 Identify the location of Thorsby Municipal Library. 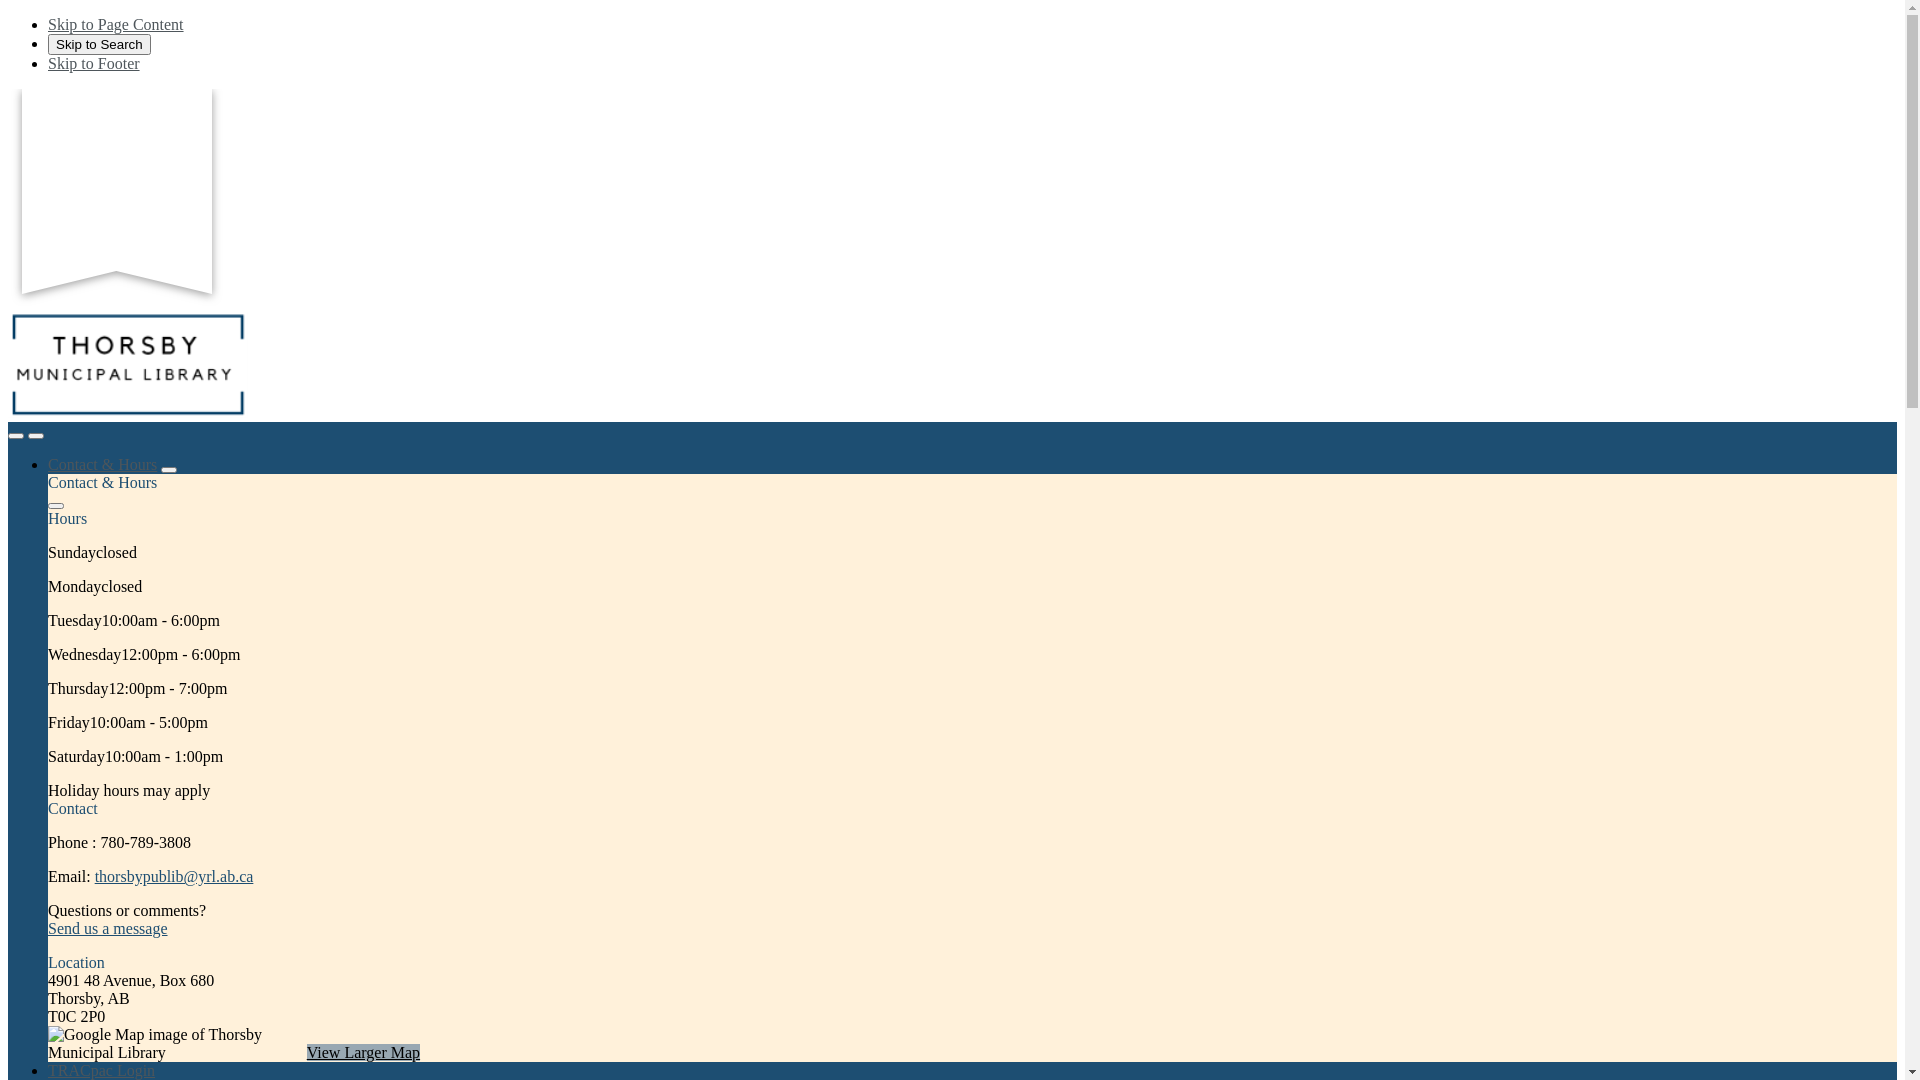
(128, 412).